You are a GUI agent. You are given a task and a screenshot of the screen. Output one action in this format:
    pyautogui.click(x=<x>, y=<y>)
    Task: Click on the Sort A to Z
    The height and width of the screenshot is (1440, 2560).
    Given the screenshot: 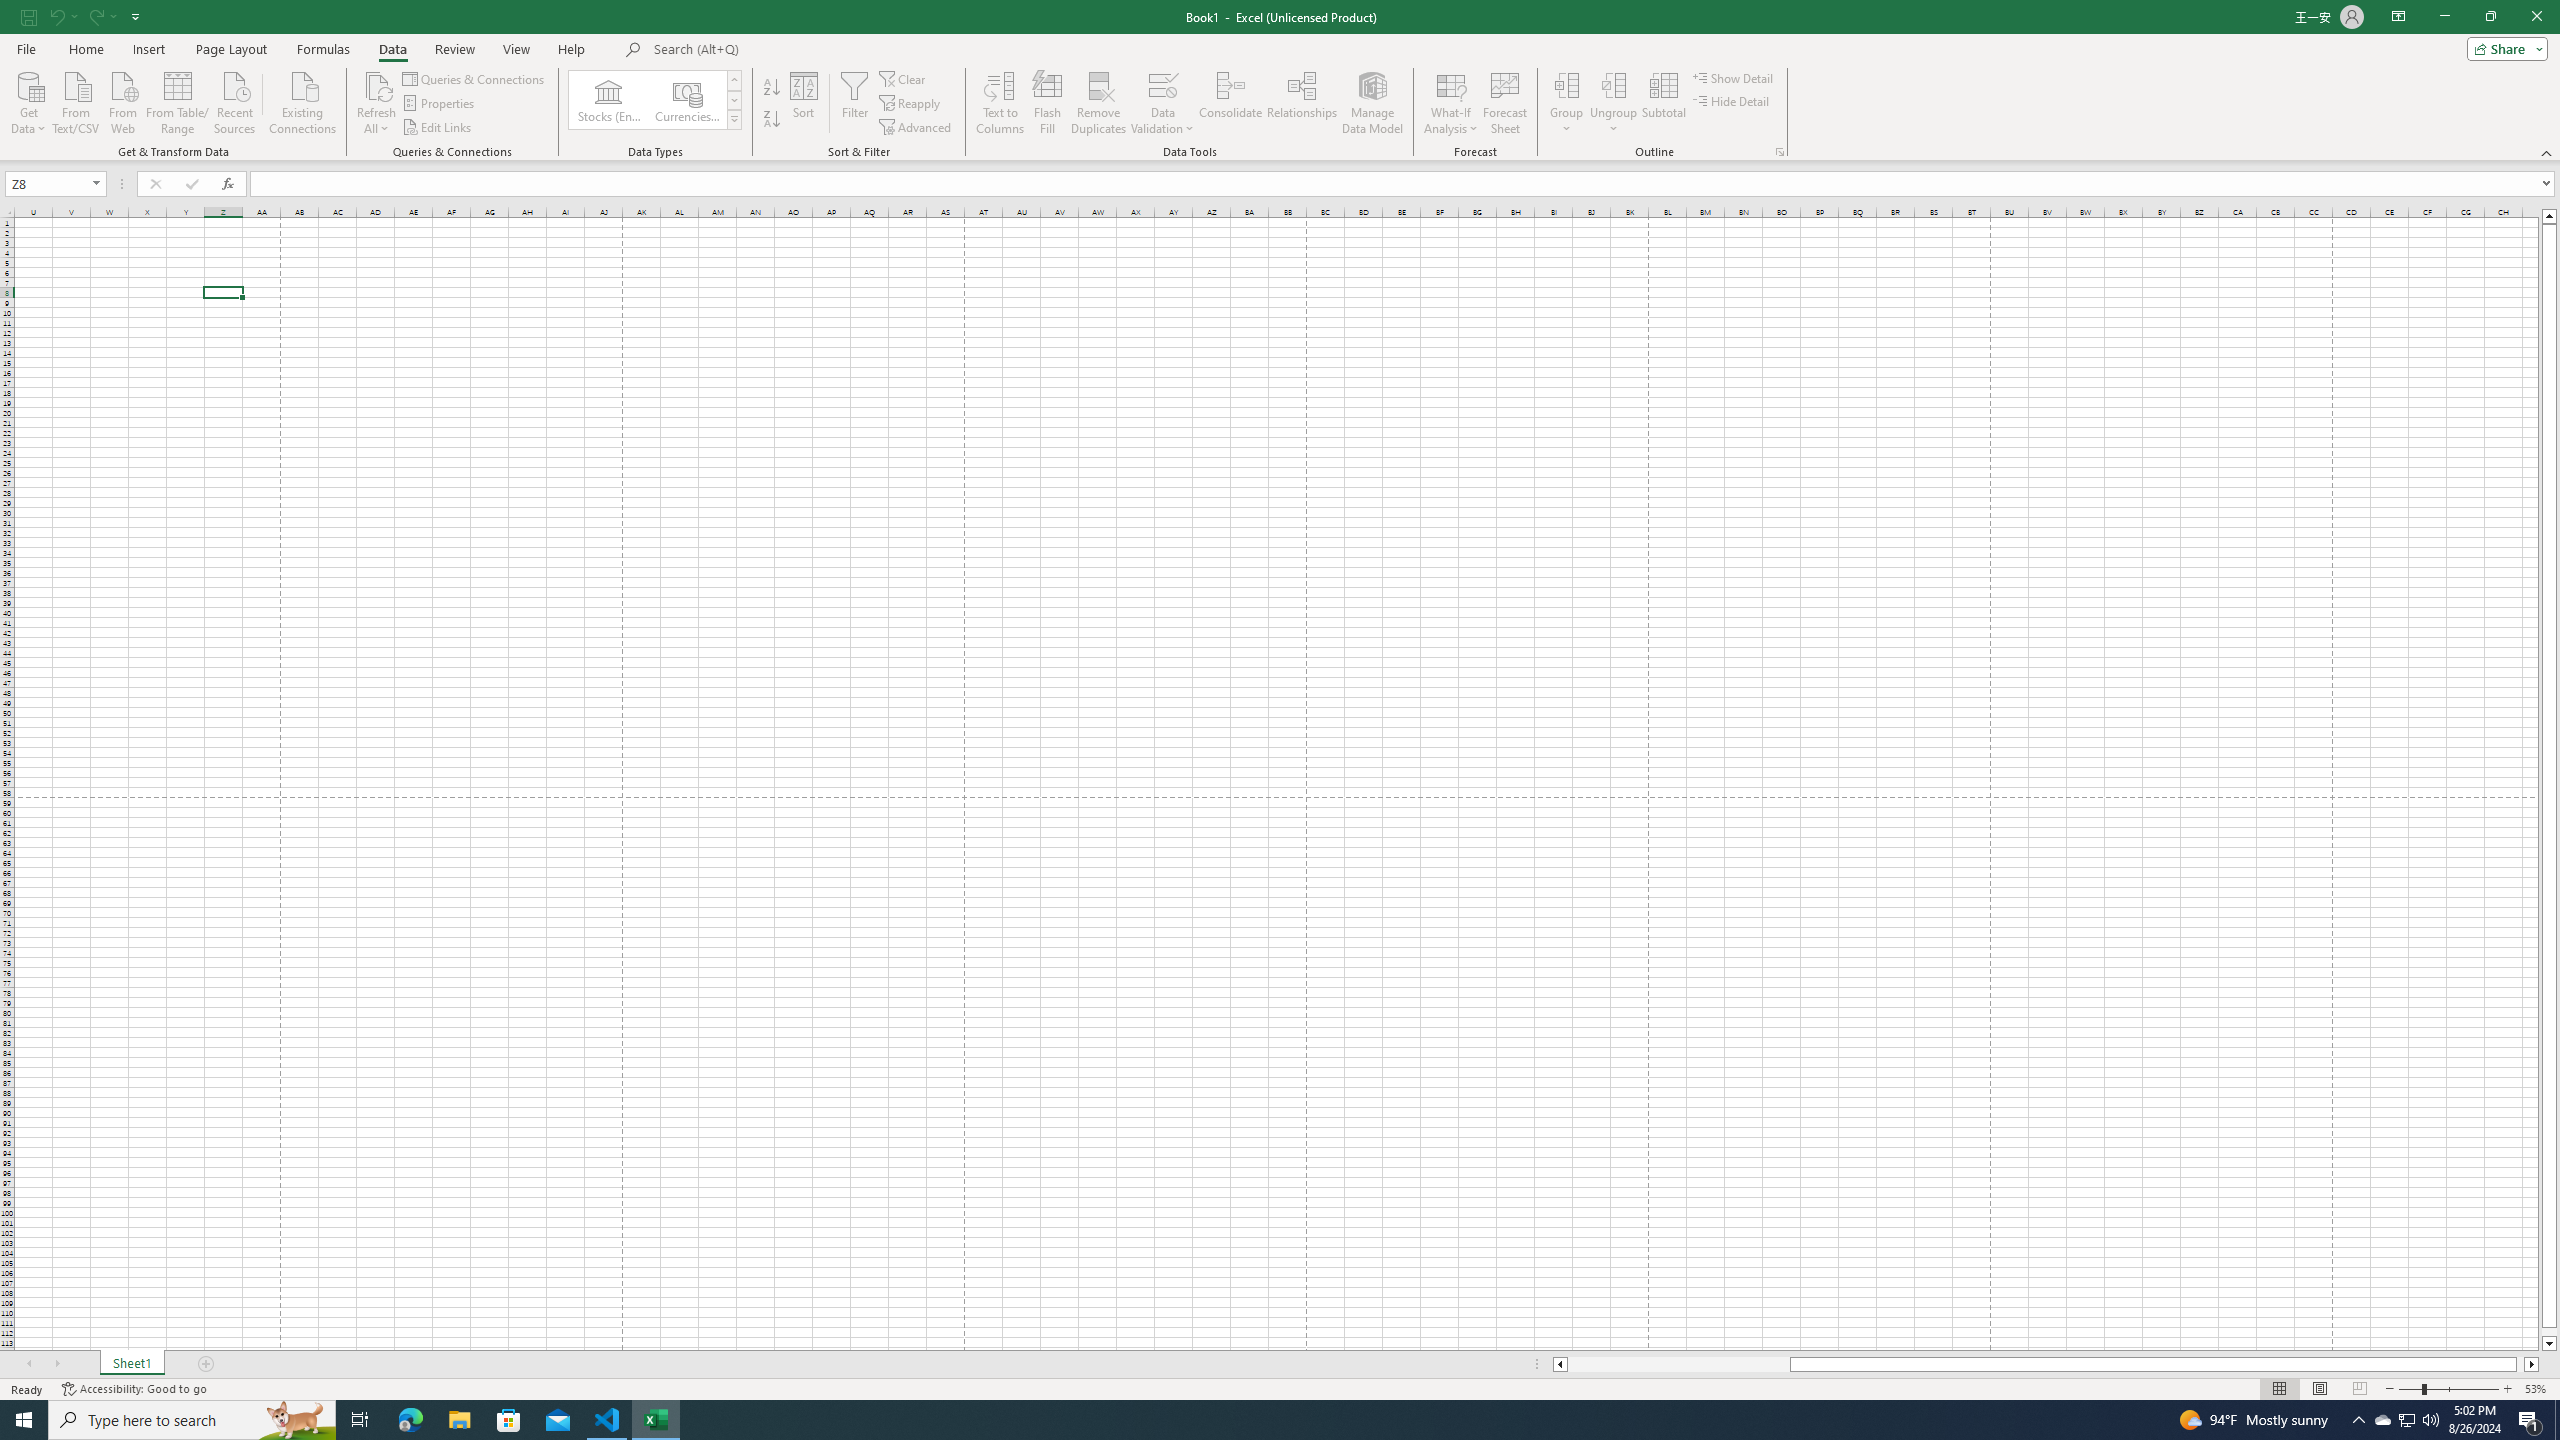 What is the action you would take?
    pyautogui.click(x=772, y=88)
    